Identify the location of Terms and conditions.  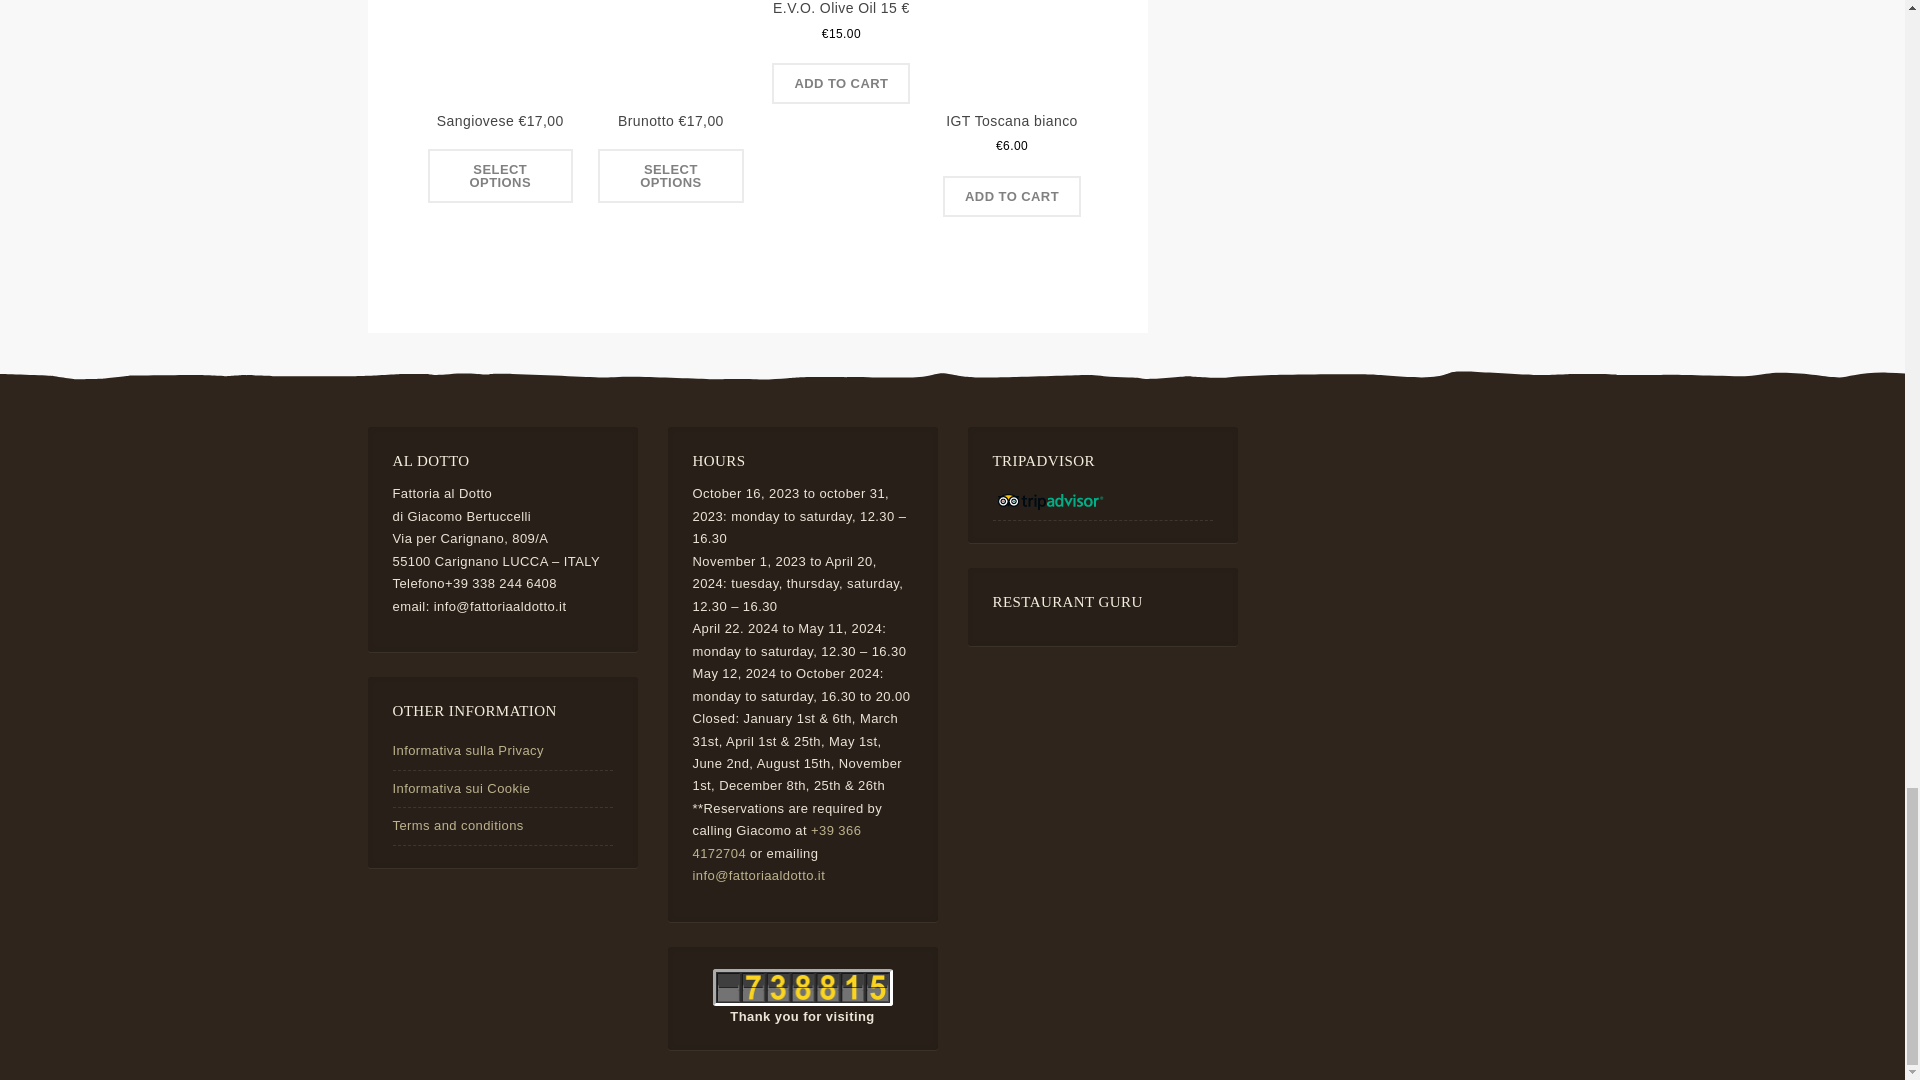
(456, 824).